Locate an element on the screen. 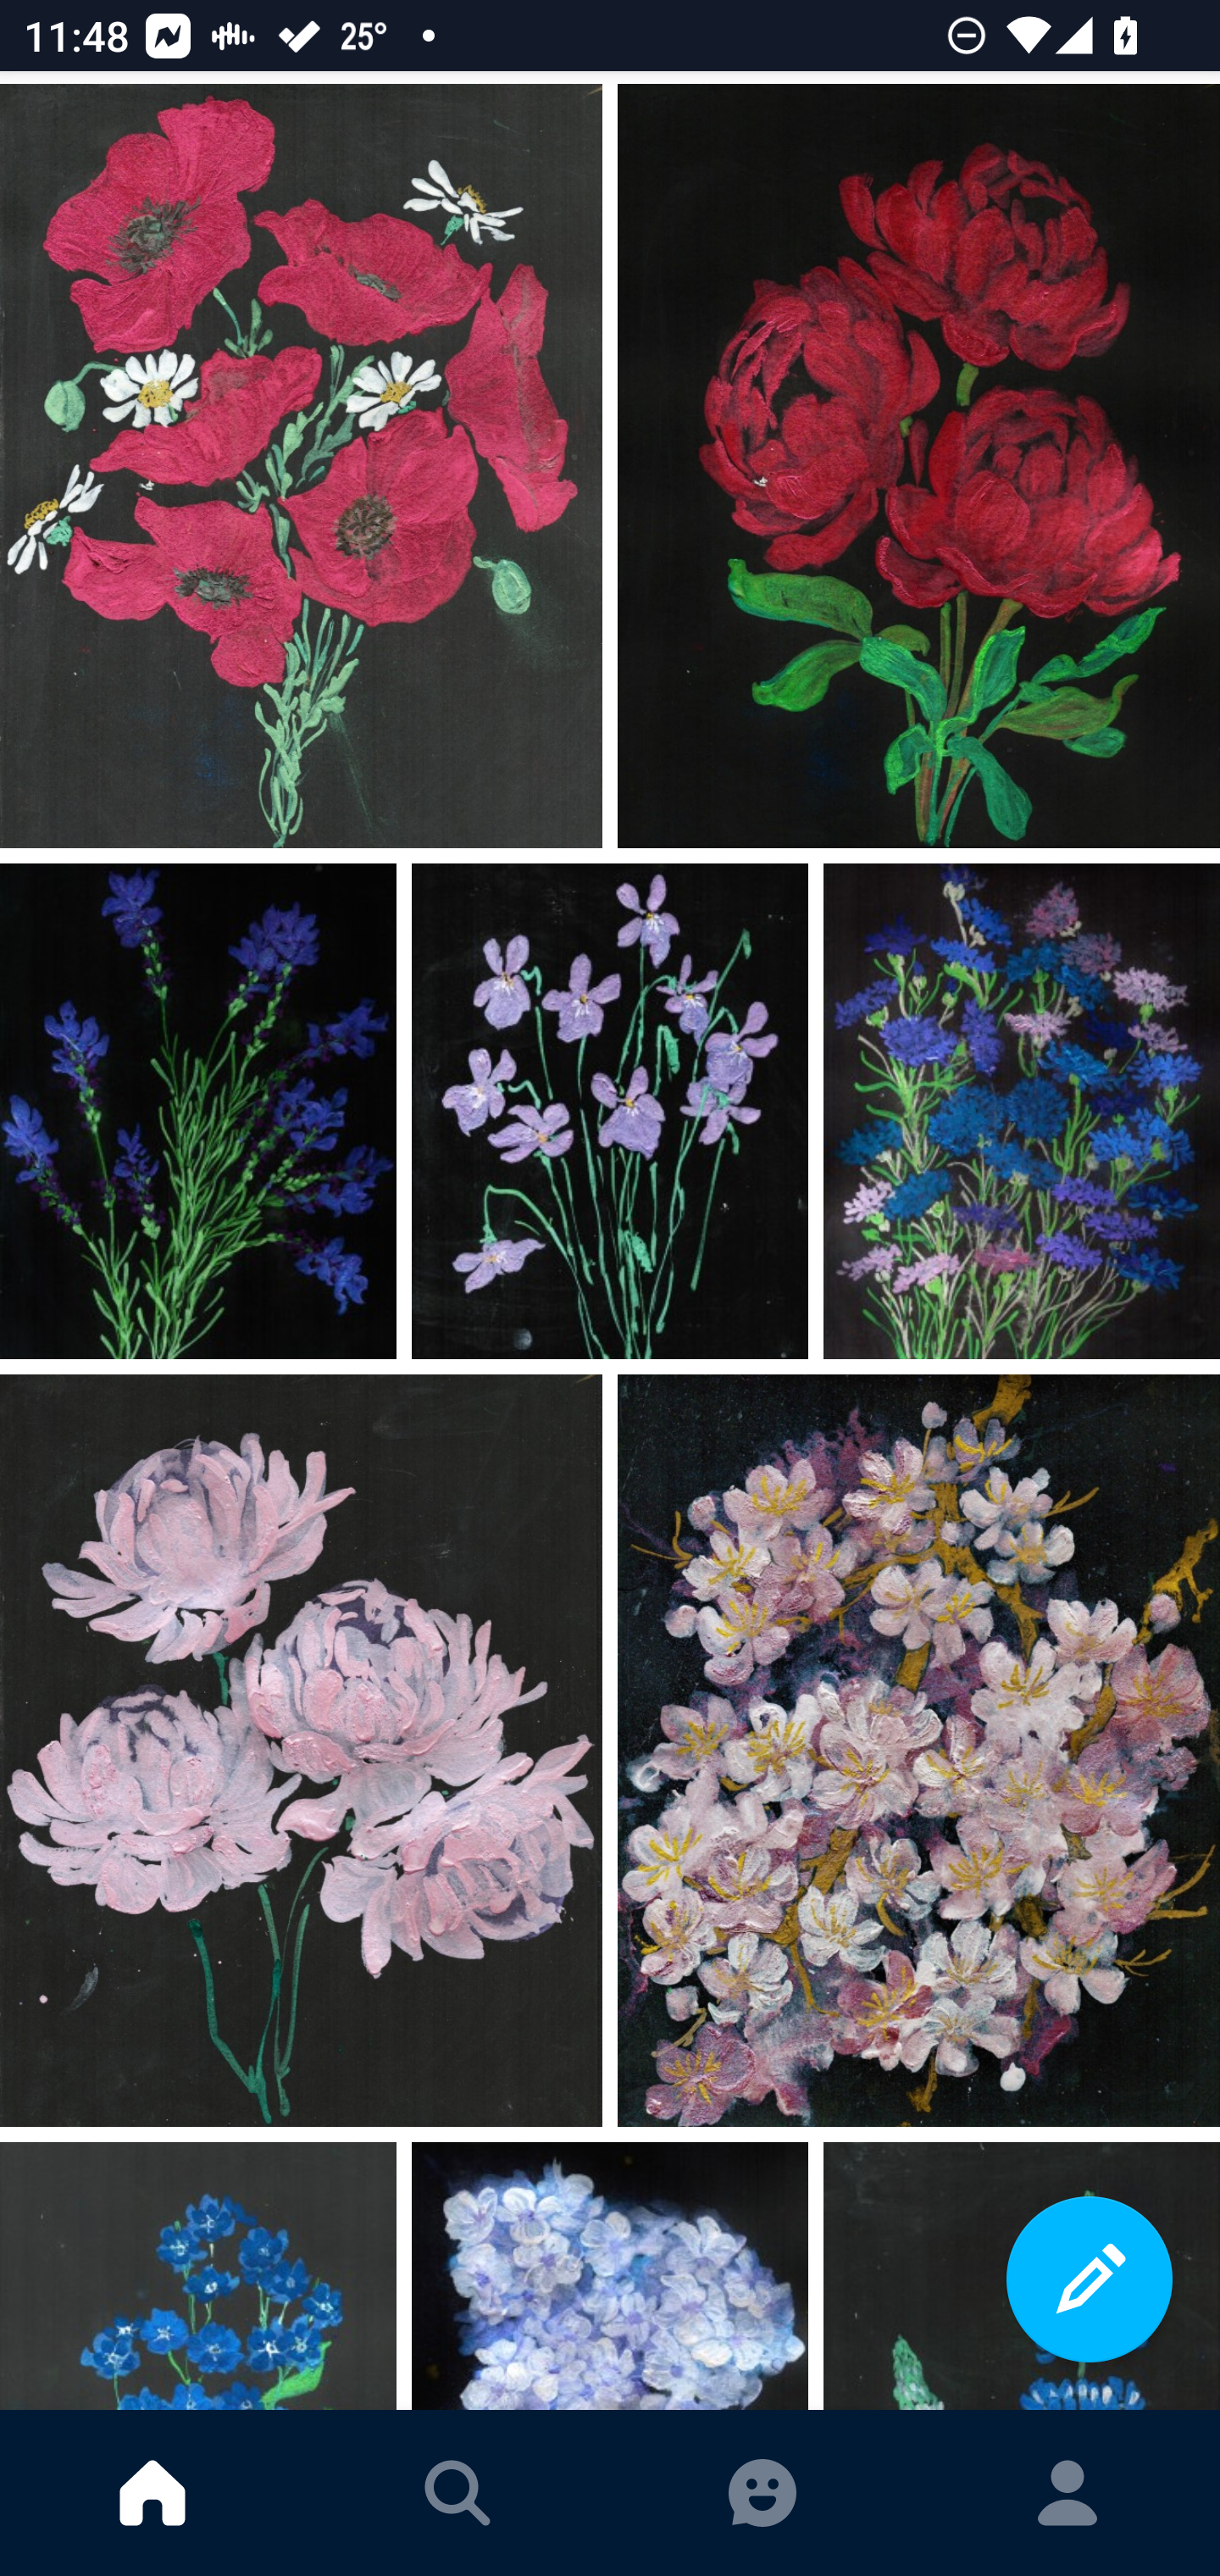 This screenshot has width=1220, height=2576. MESSAGES is located at coordinates (762, 2493).